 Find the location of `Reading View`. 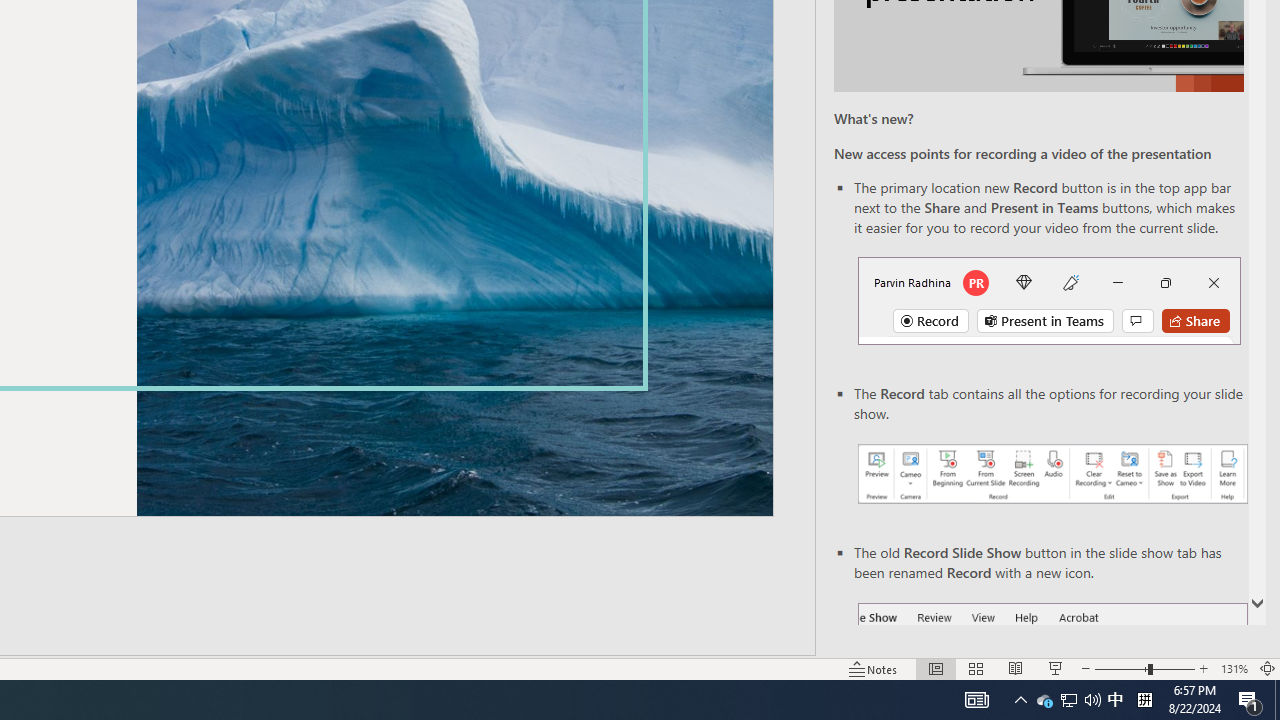

Reading View is located at coordinates (1015, 668).